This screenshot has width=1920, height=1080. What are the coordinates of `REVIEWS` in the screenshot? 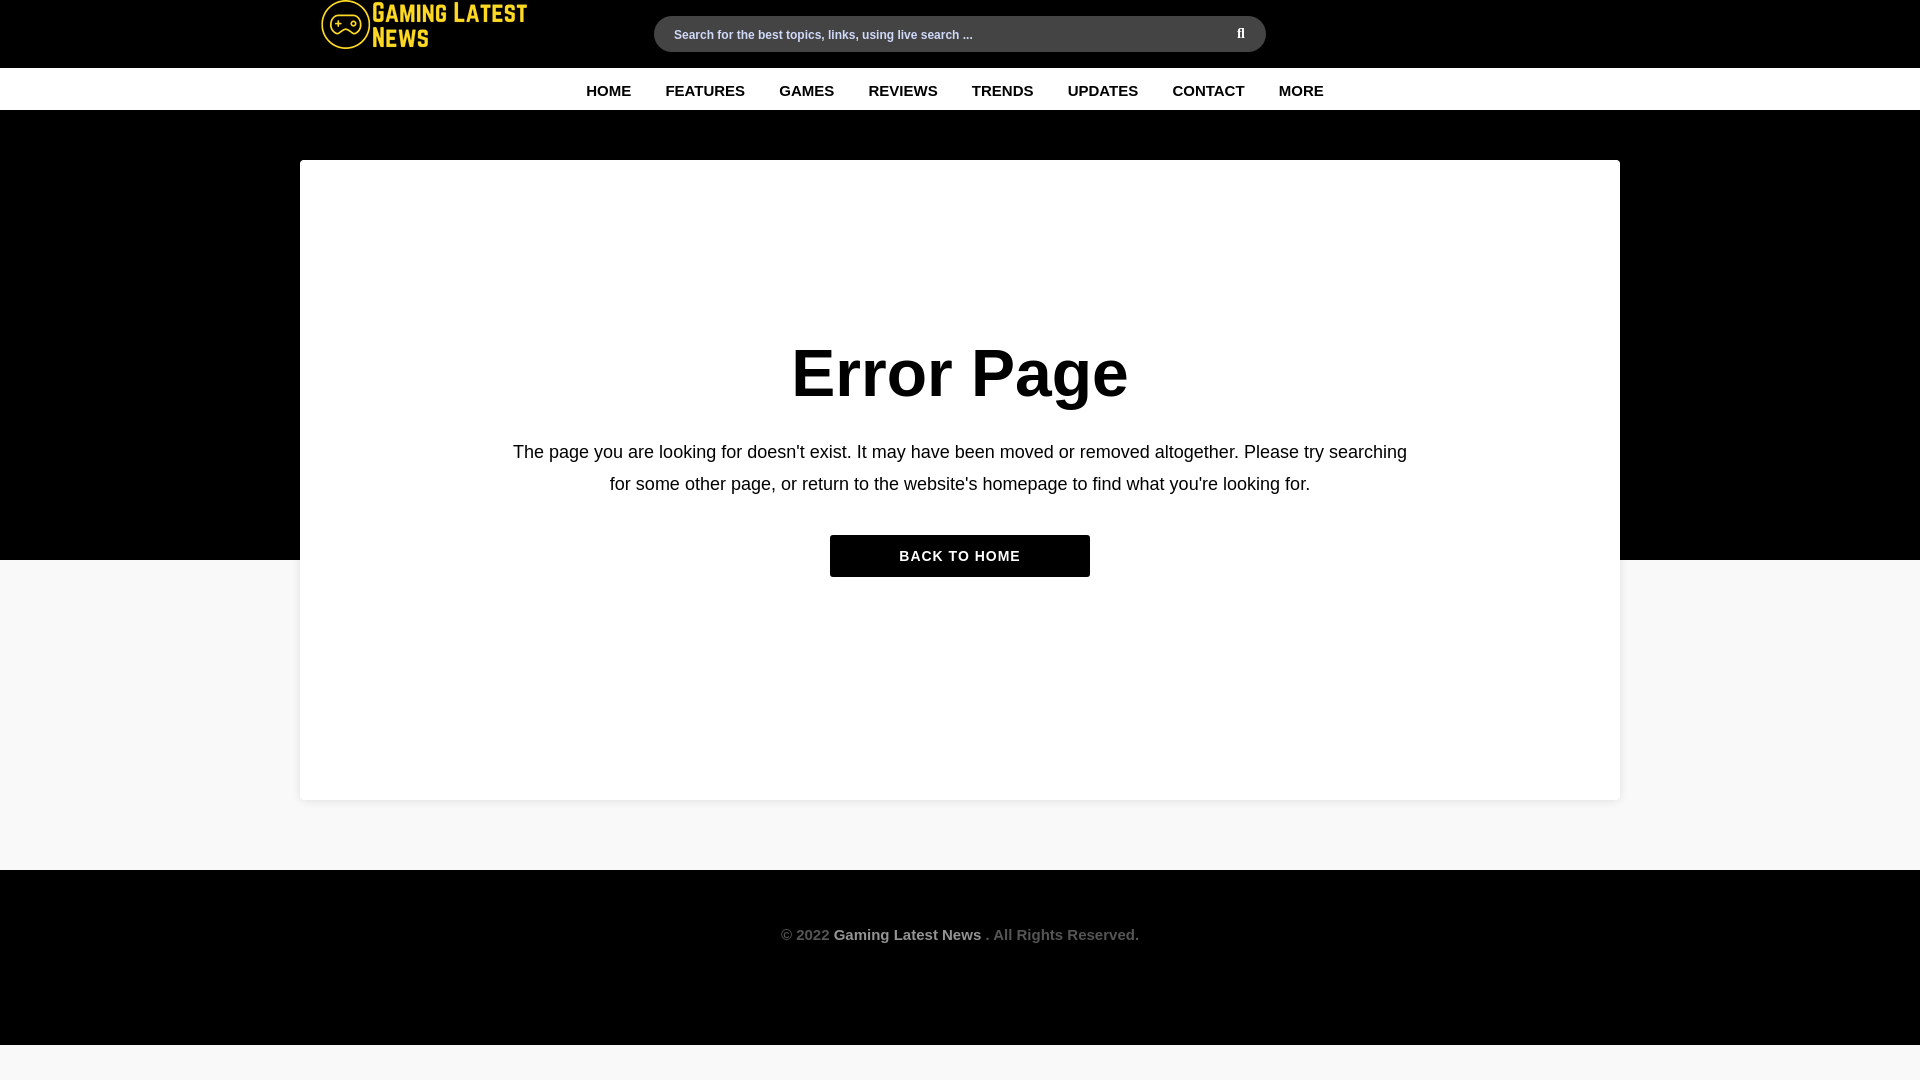 It's located at (902, 88).